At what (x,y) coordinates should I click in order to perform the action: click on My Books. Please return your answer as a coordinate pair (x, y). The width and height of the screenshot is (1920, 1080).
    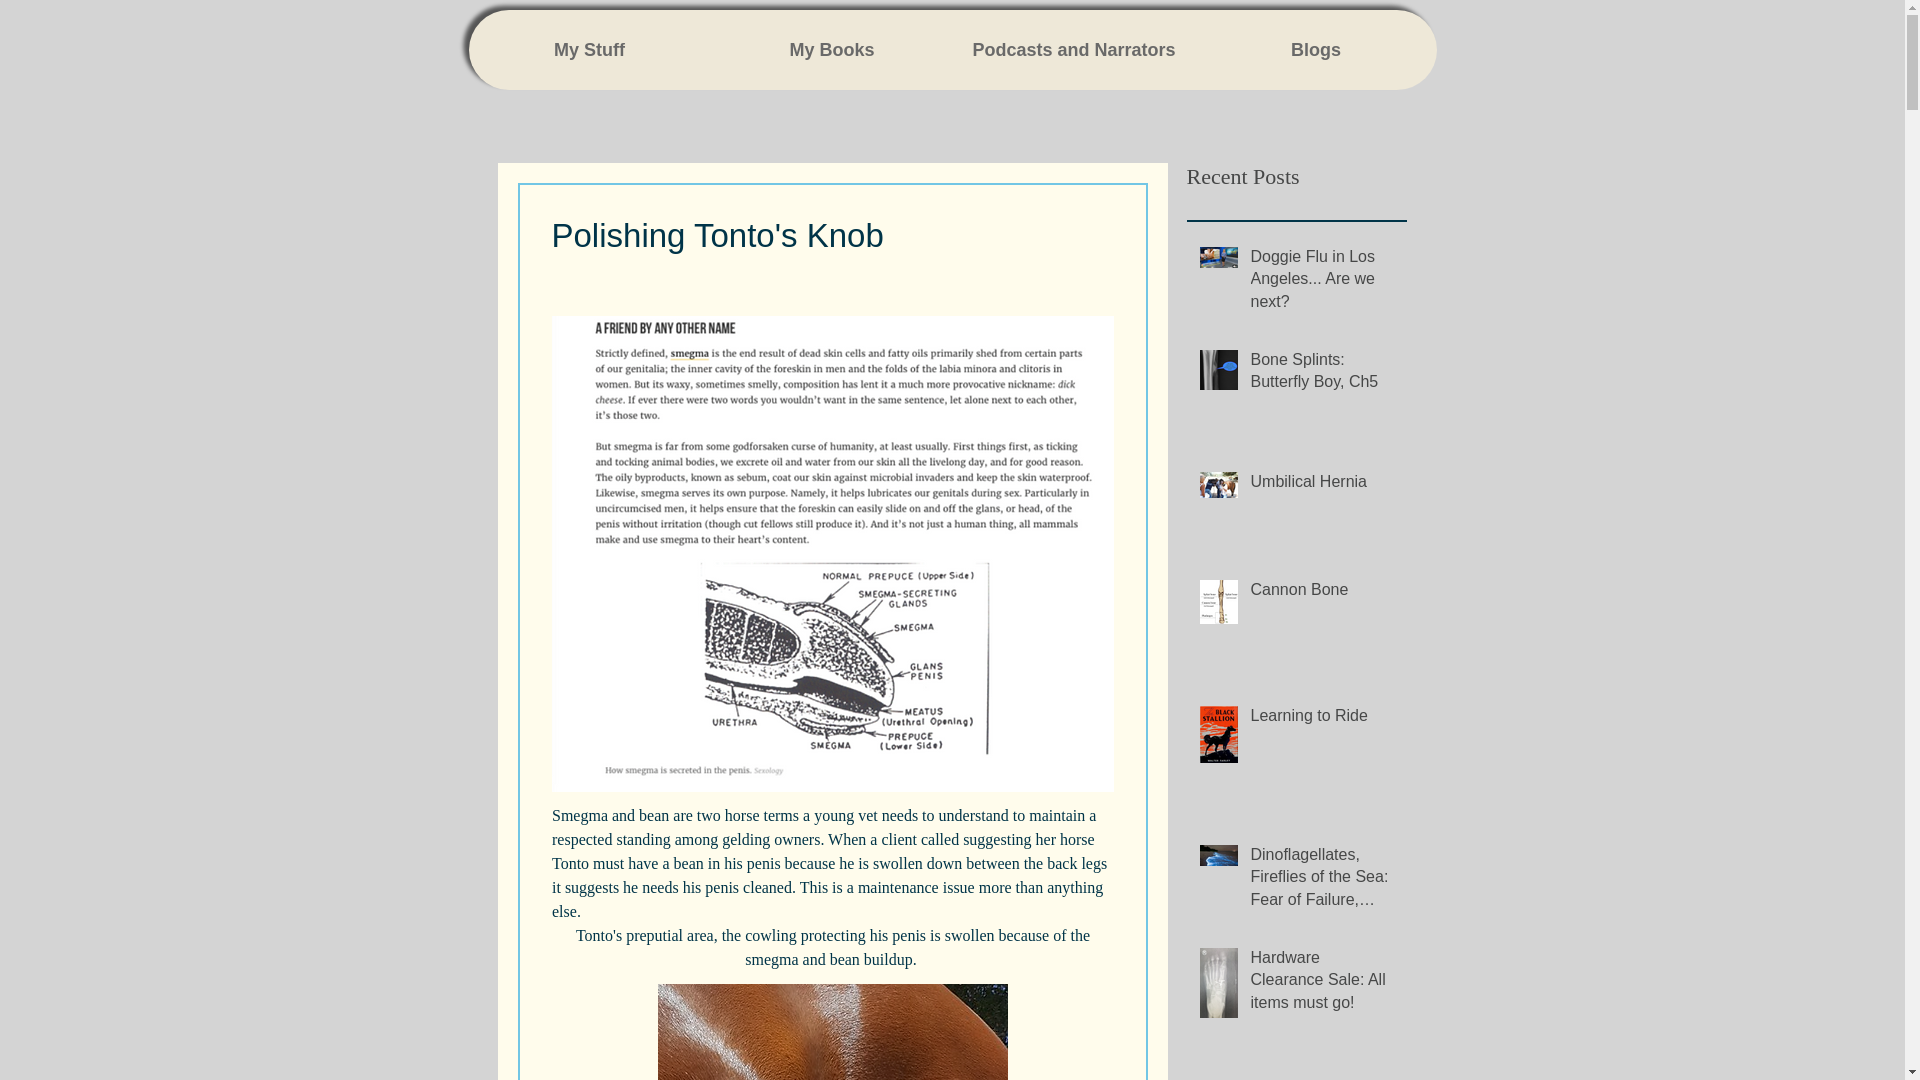
    Looking at the image, I should click on (831, 49).